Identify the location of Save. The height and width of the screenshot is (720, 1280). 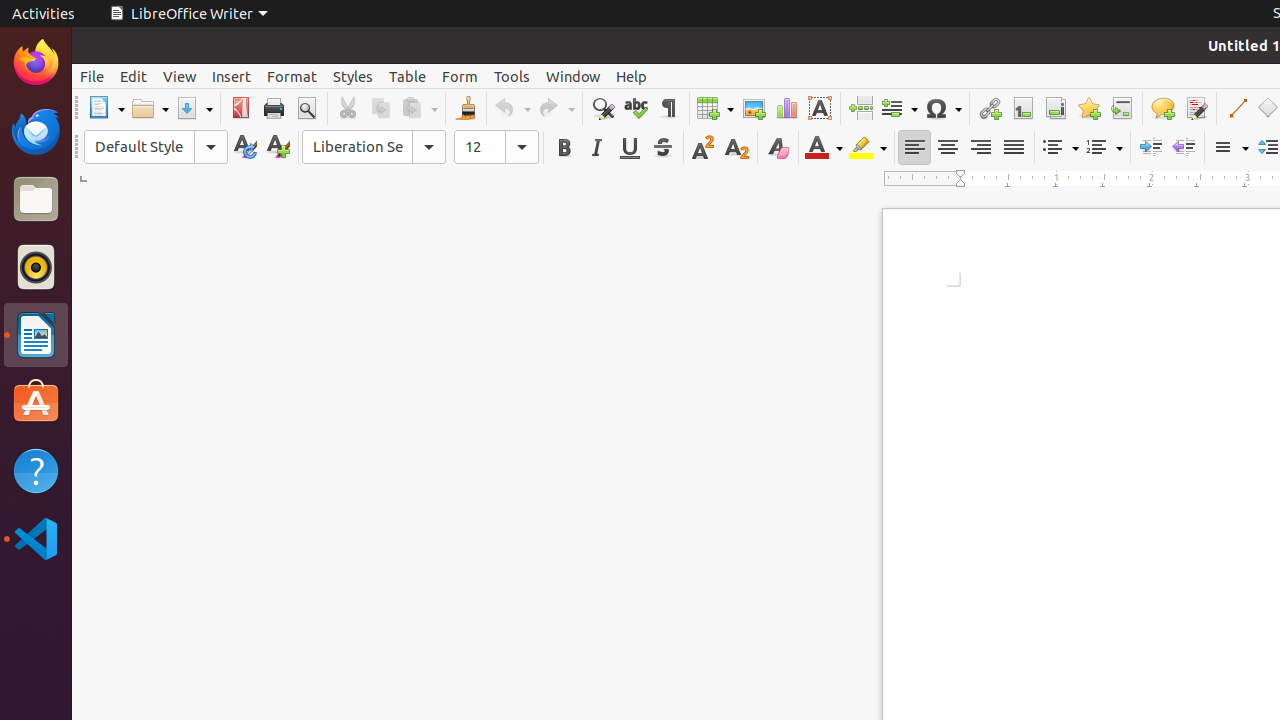
(194, 108).